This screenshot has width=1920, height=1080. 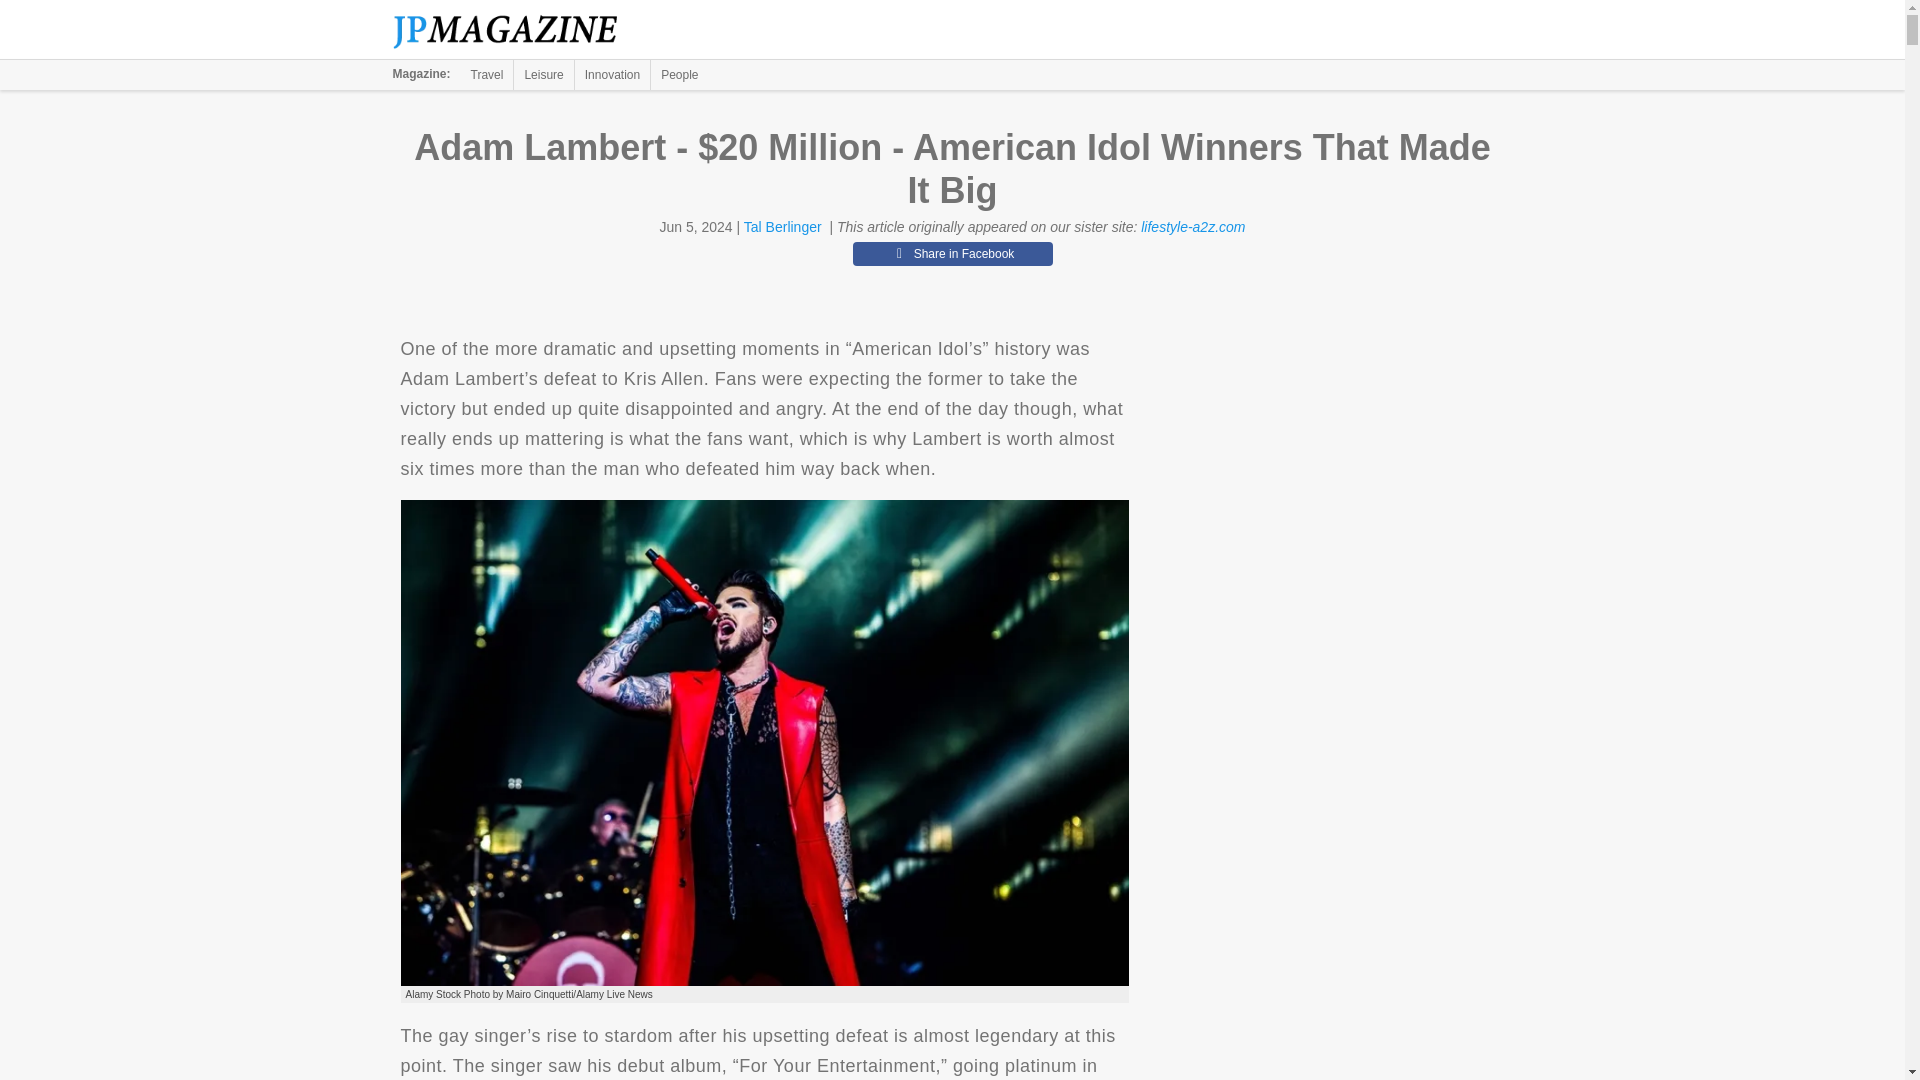 I want to click on People, so click(x=679, y=74).